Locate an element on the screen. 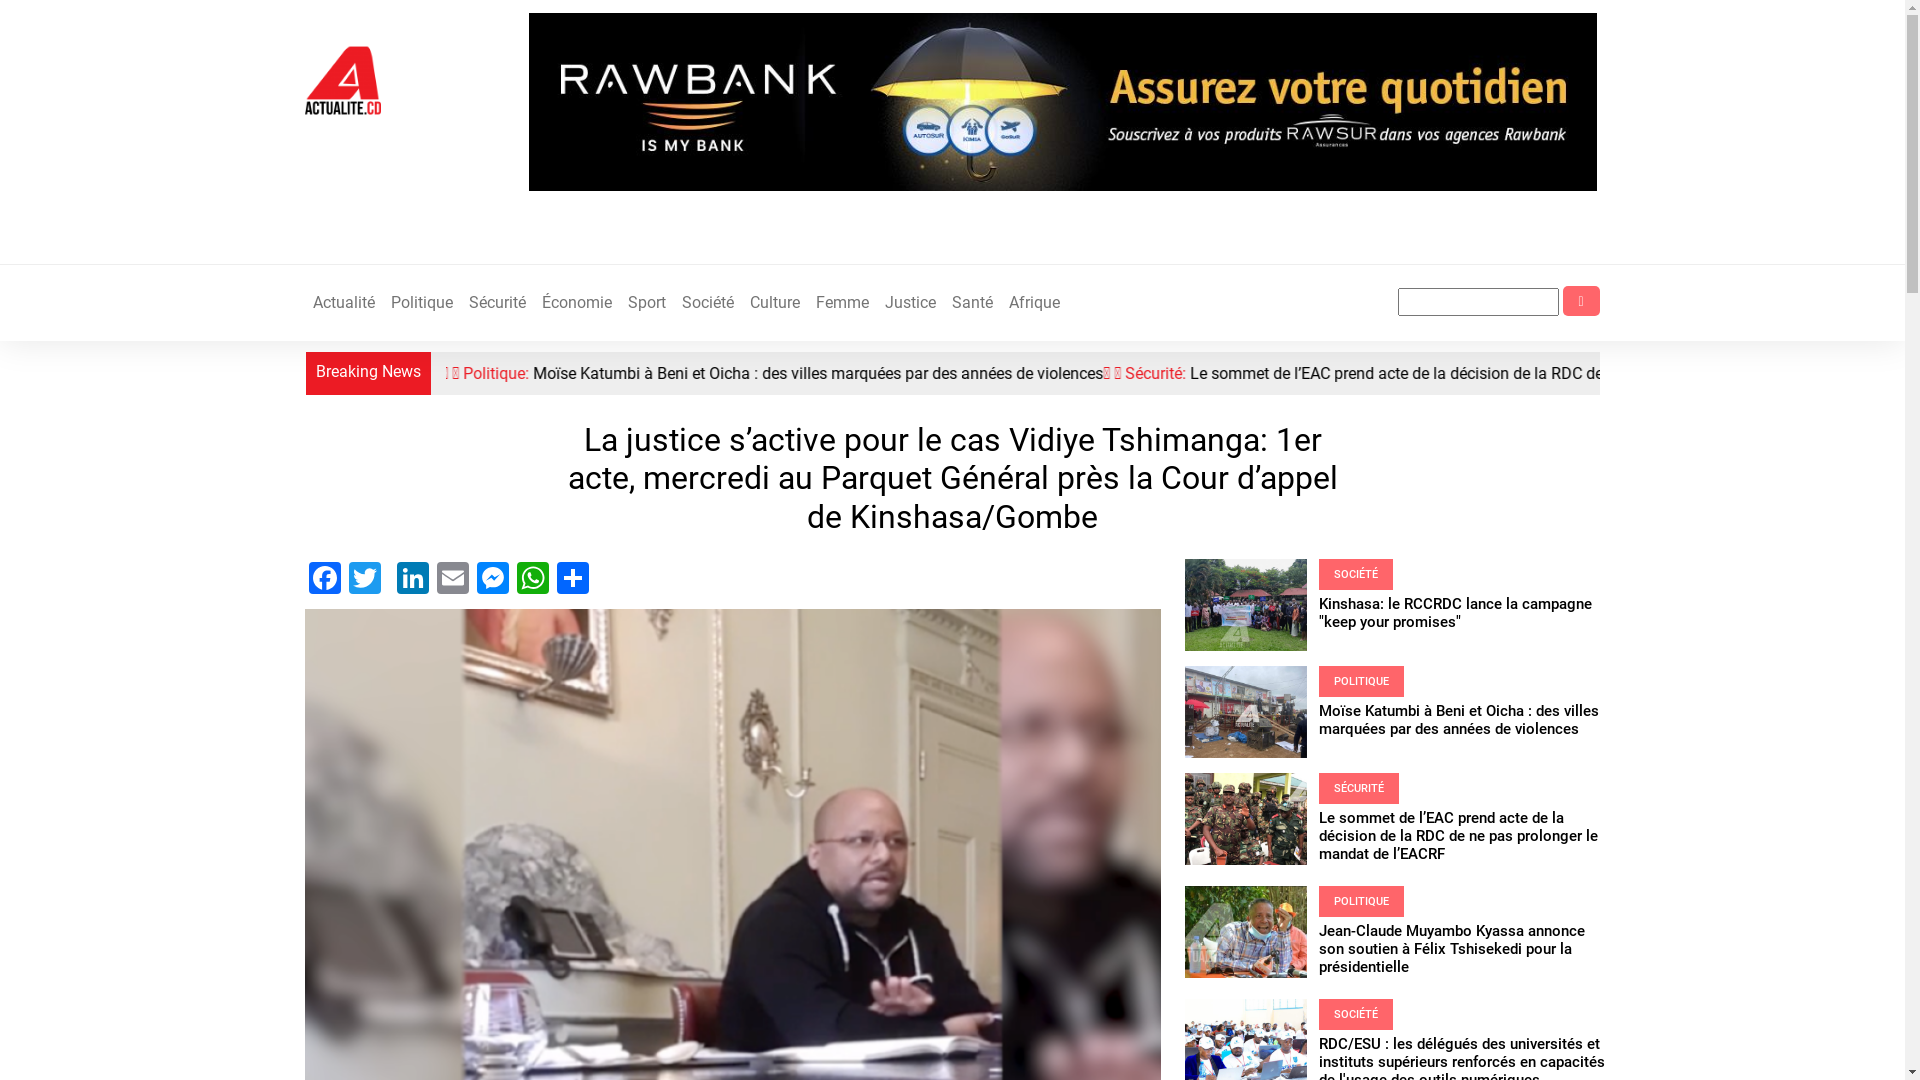 The image size is (1920, 1080). Twitter is located at coordinates (364, 576).